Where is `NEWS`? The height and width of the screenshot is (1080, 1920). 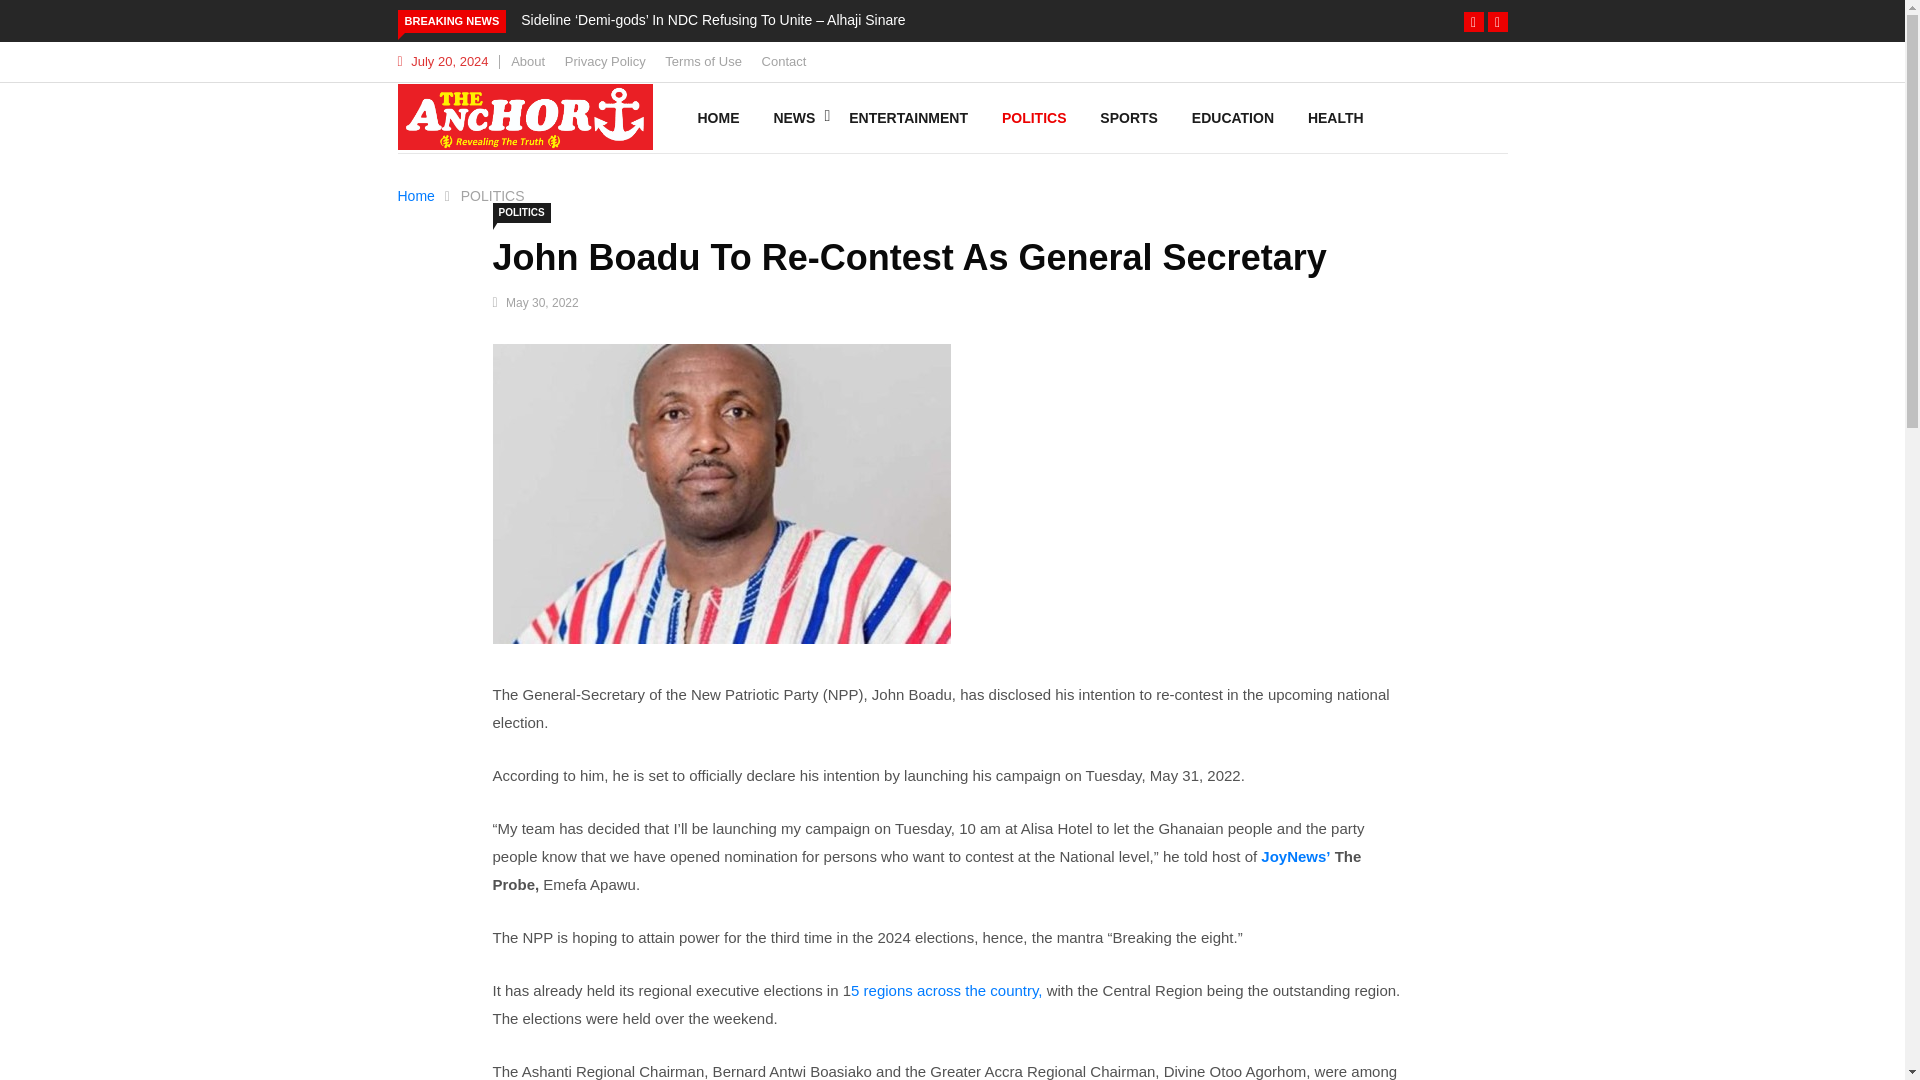
NEWS is located at coordinates (794, 118).